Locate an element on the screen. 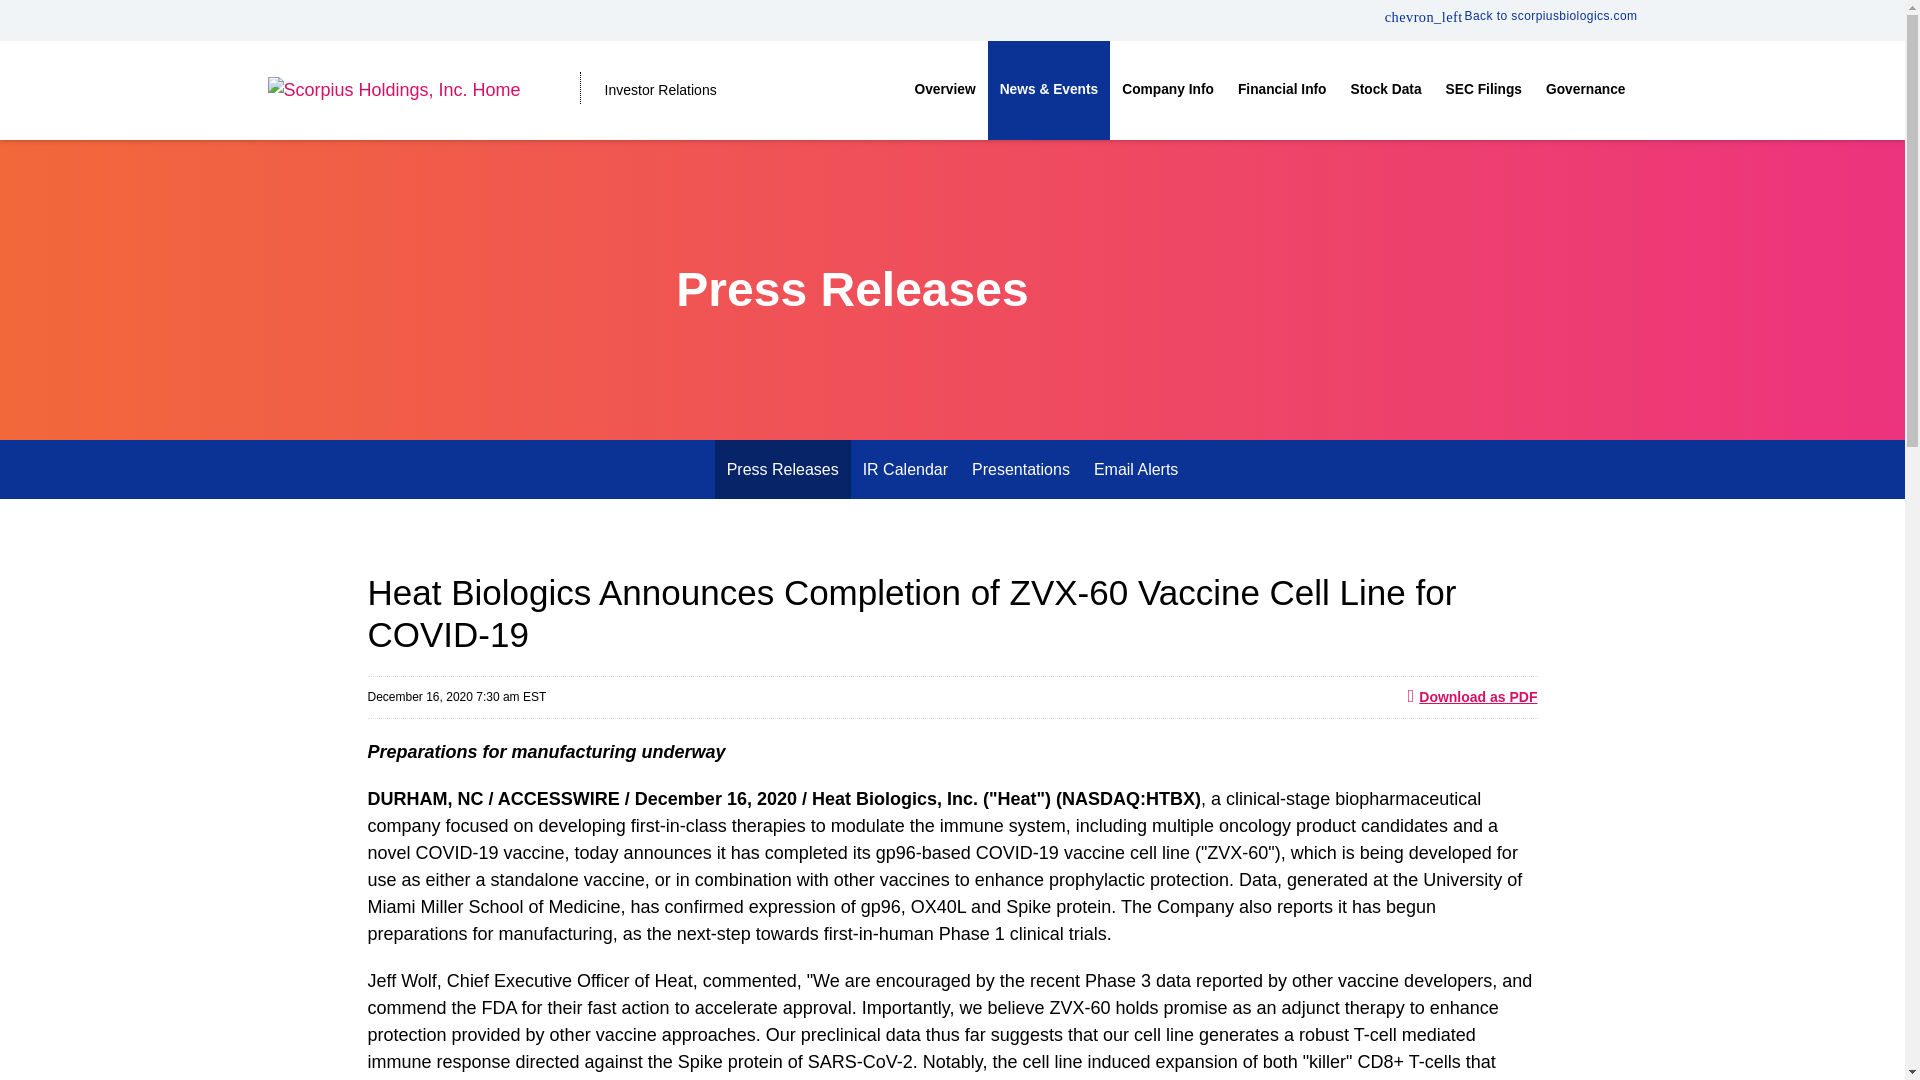  Back to scorpiusbiologics.com is located at coordinates (1510, 14).